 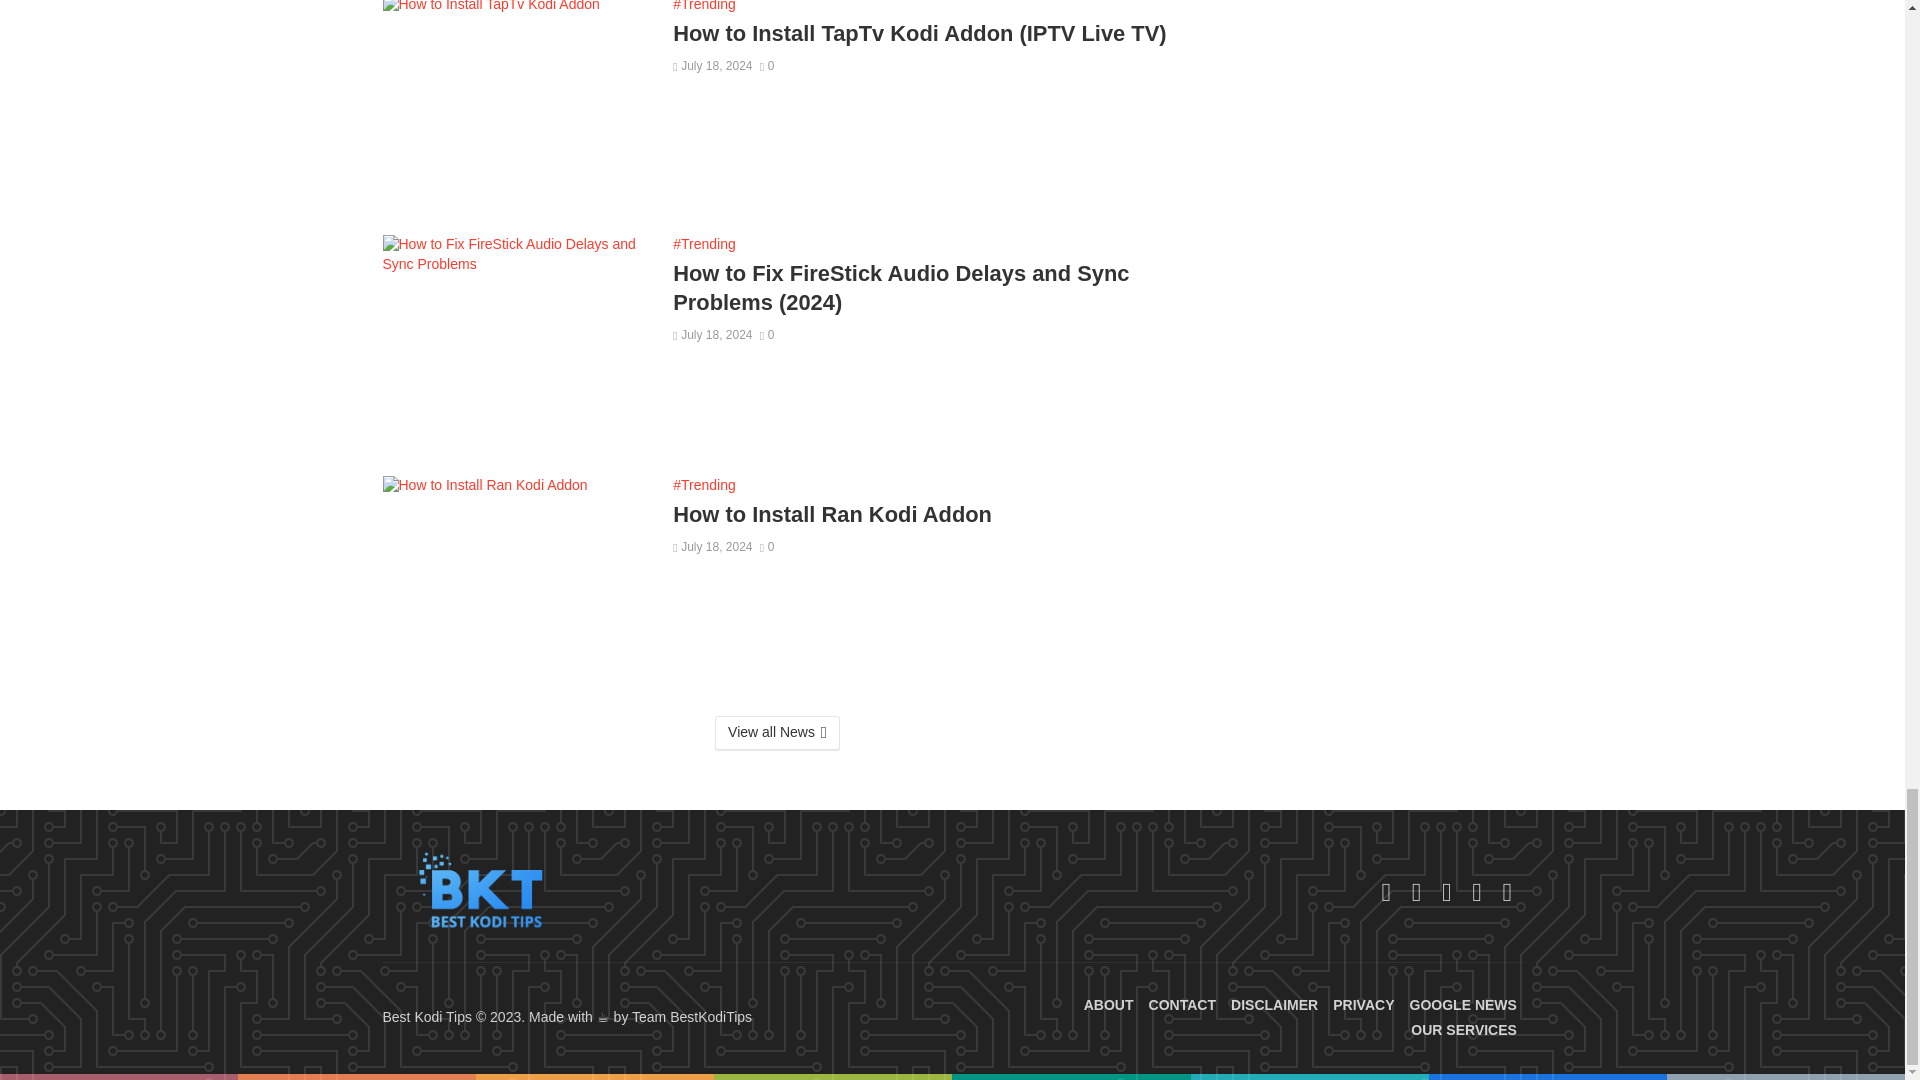 What do you see at coordinates (768, 66) in the screenshot?
I see `0 Comments` at bounding box center [768, 66].